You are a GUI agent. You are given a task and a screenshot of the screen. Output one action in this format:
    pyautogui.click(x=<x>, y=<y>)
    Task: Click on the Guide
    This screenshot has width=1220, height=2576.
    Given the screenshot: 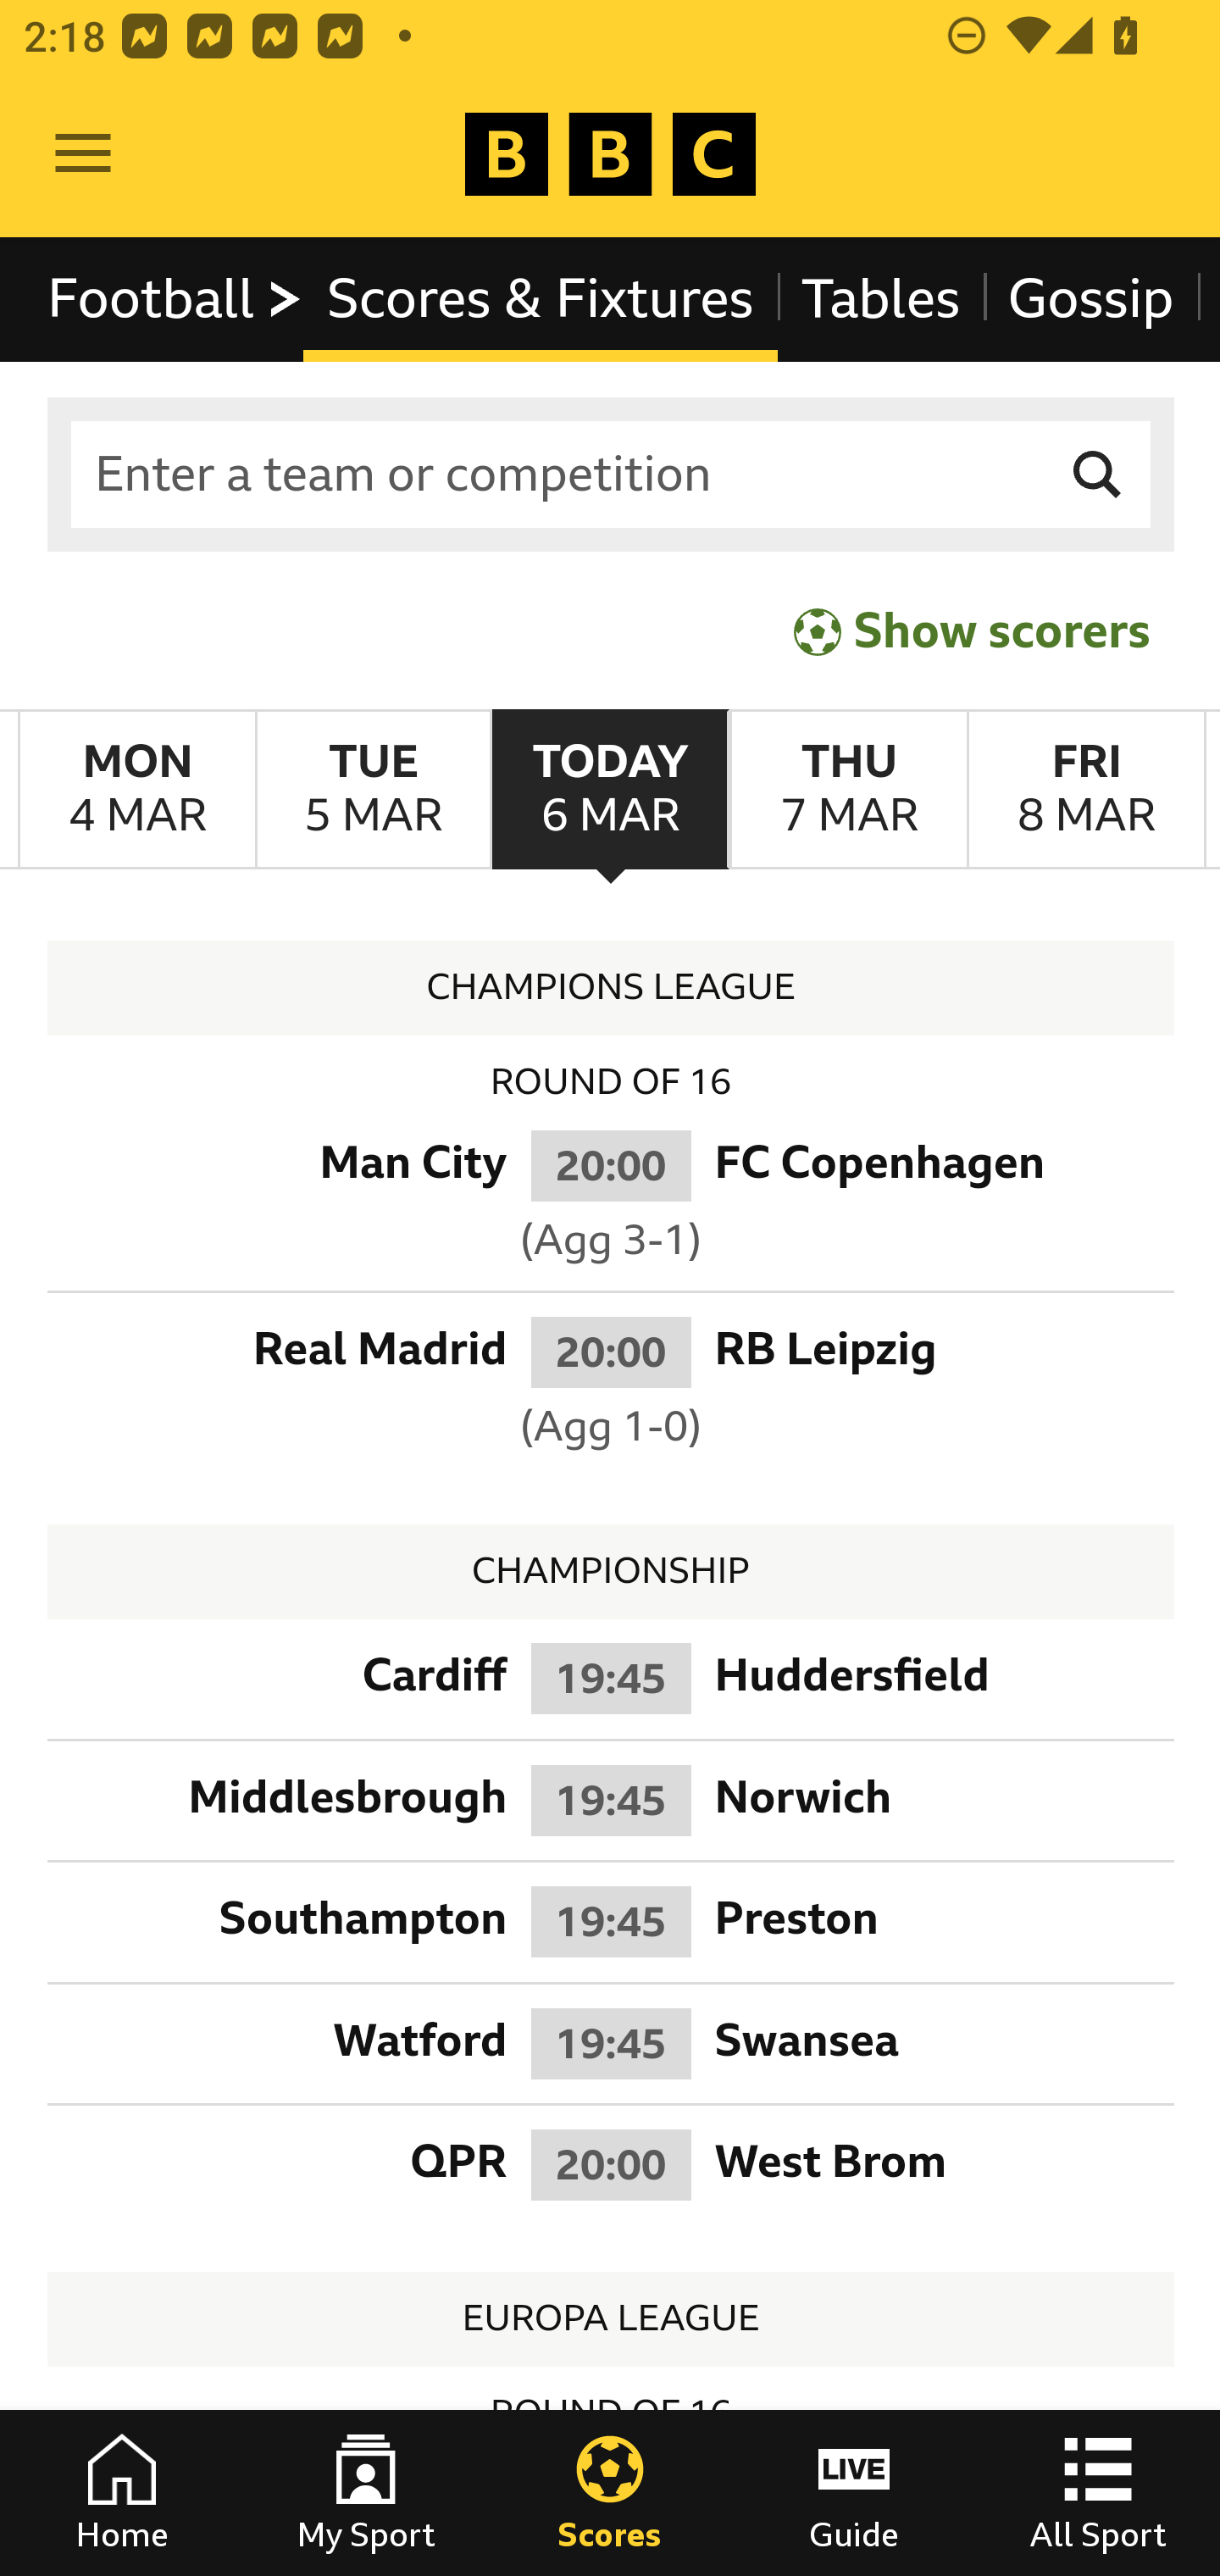 What is the action you would take?
    pyautogui.click(x=854, y=2493)
    